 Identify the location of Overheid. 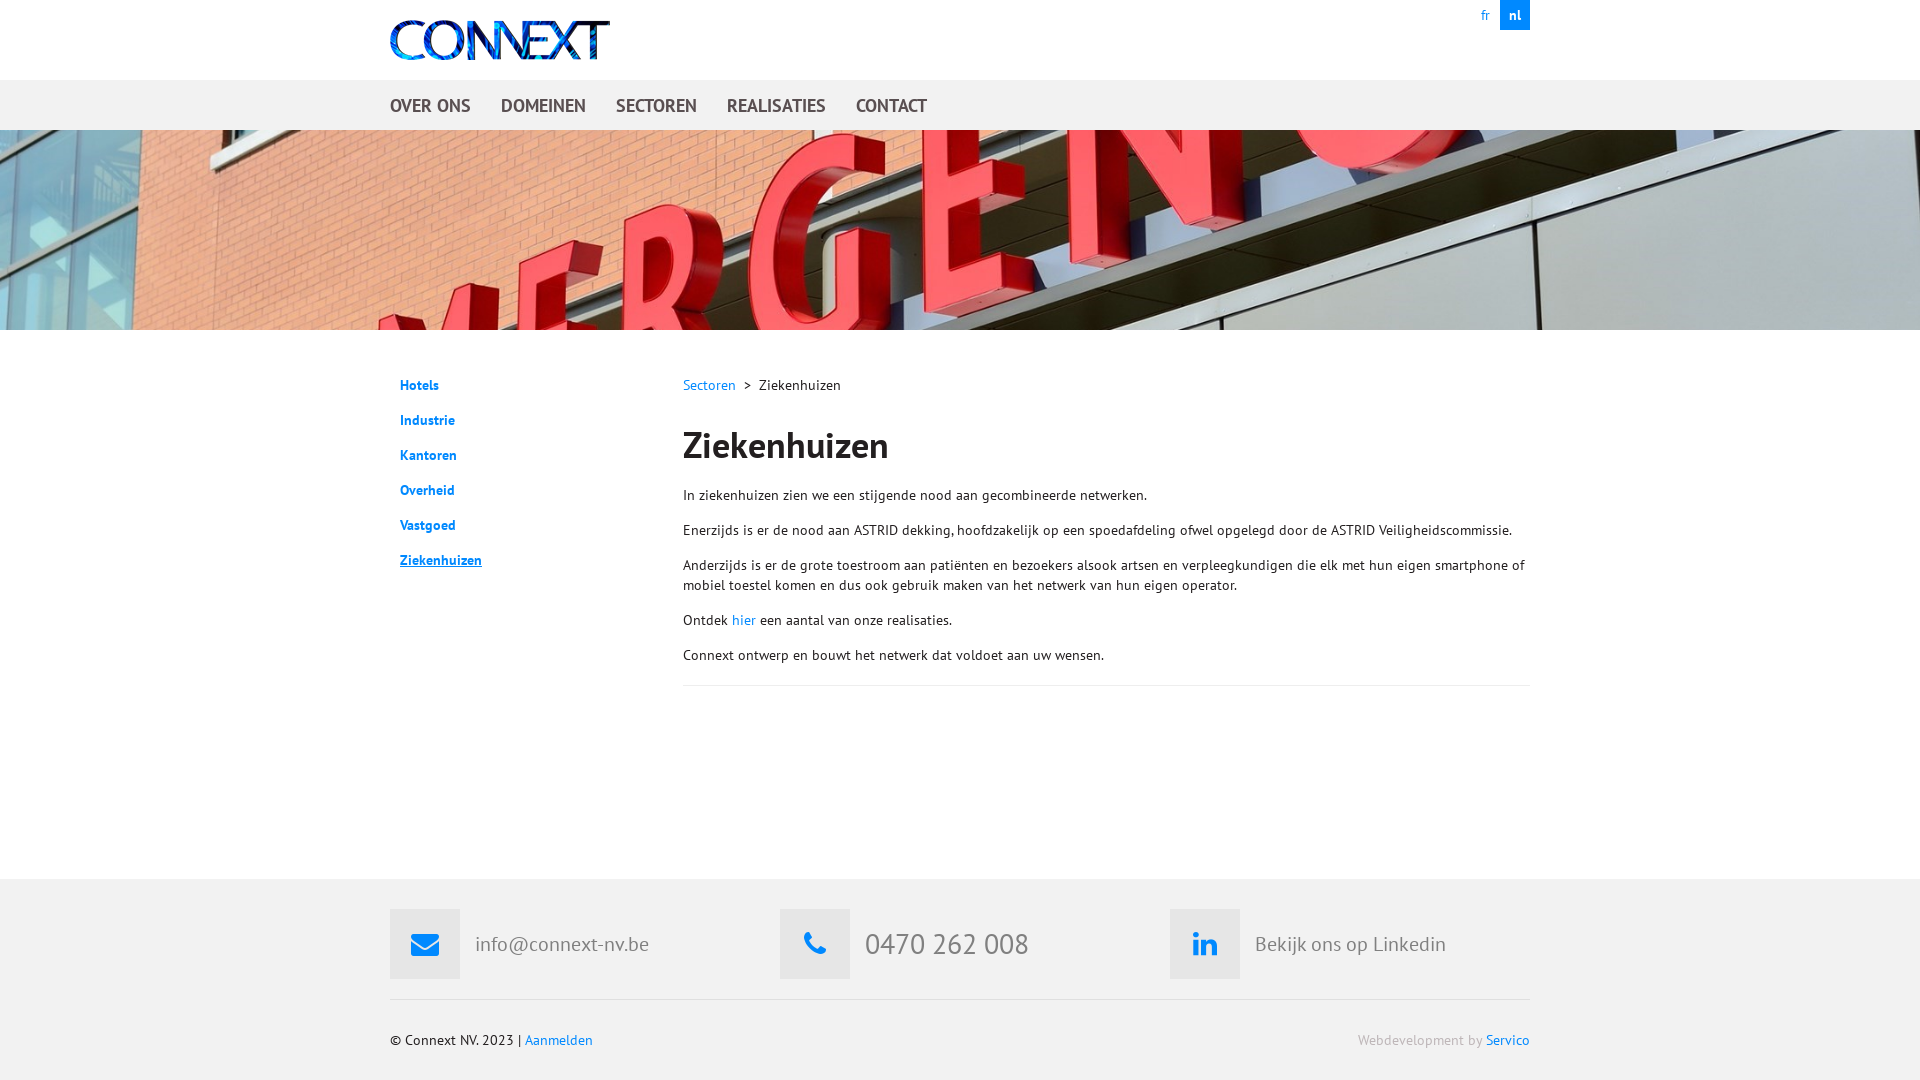
(428, 490).